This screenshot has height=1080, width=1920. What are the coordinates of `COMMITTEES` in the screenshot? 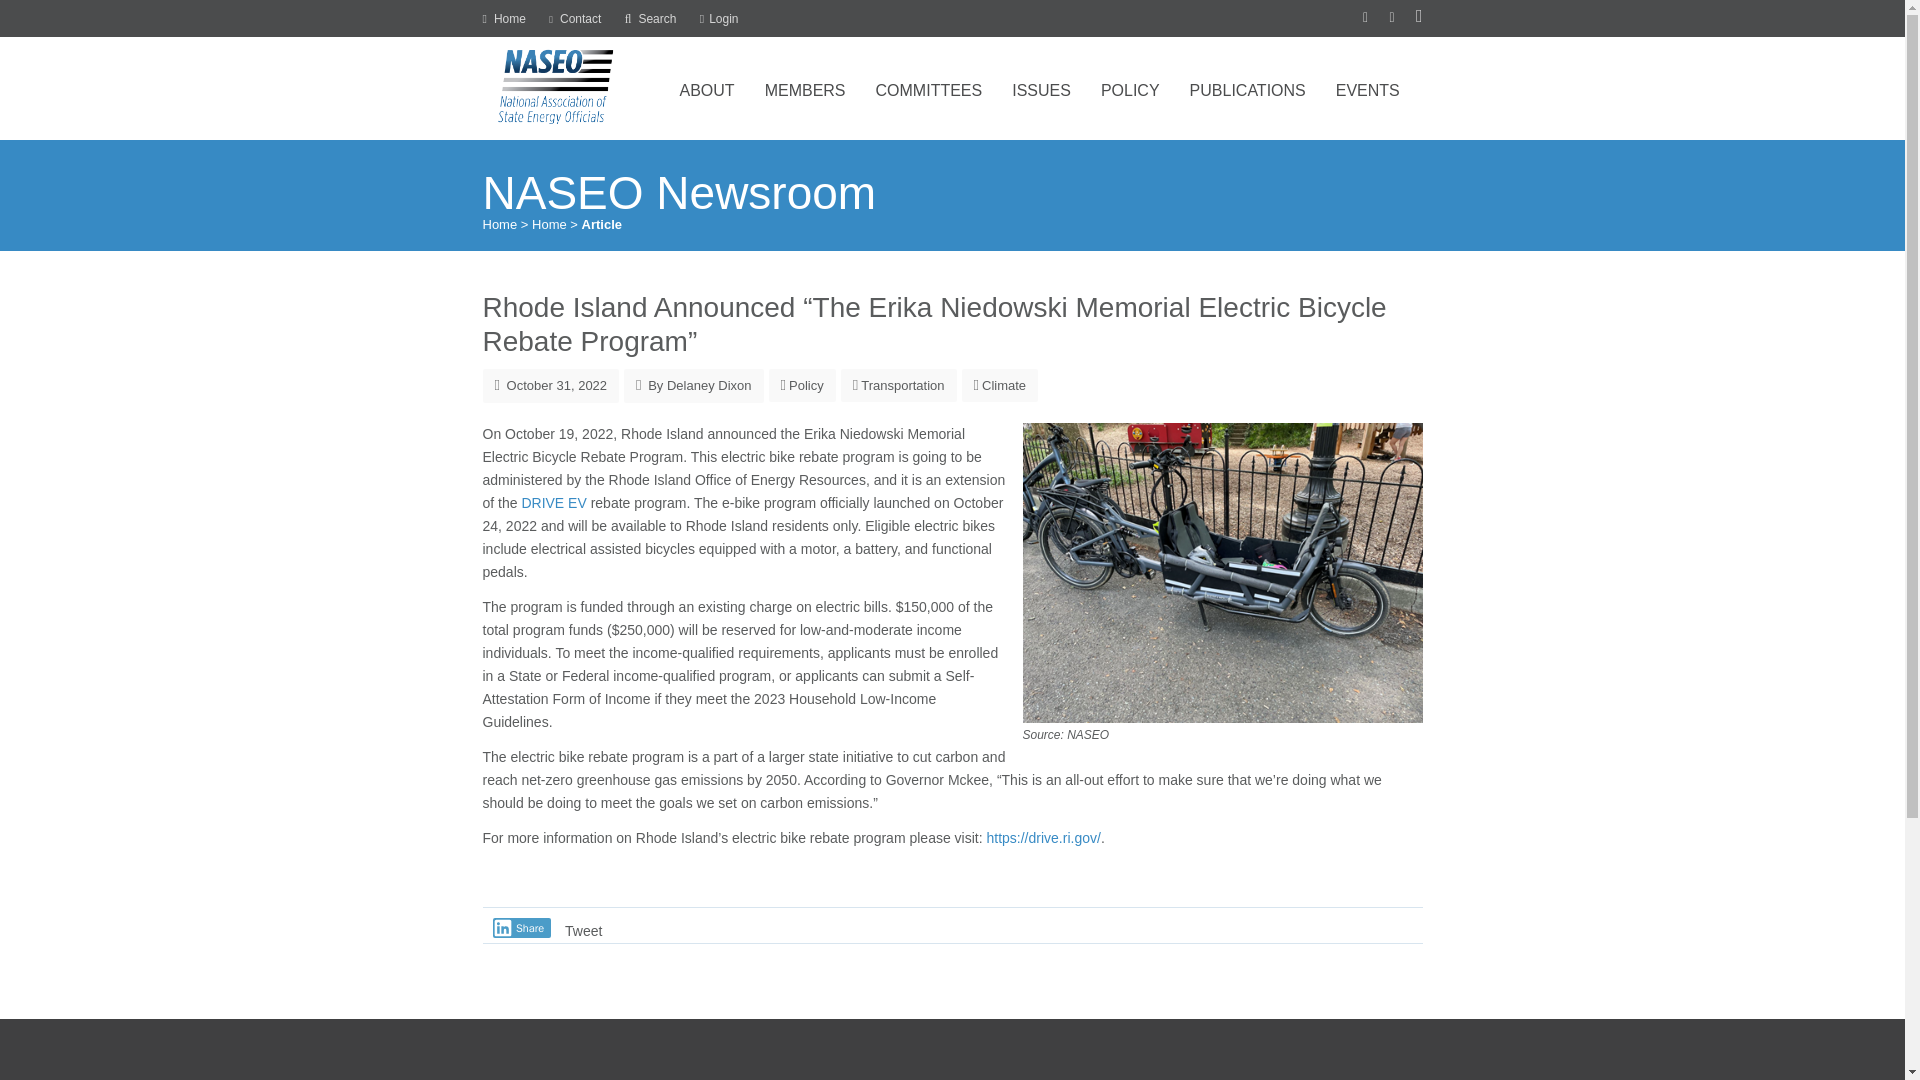 It's located at (929, 86).